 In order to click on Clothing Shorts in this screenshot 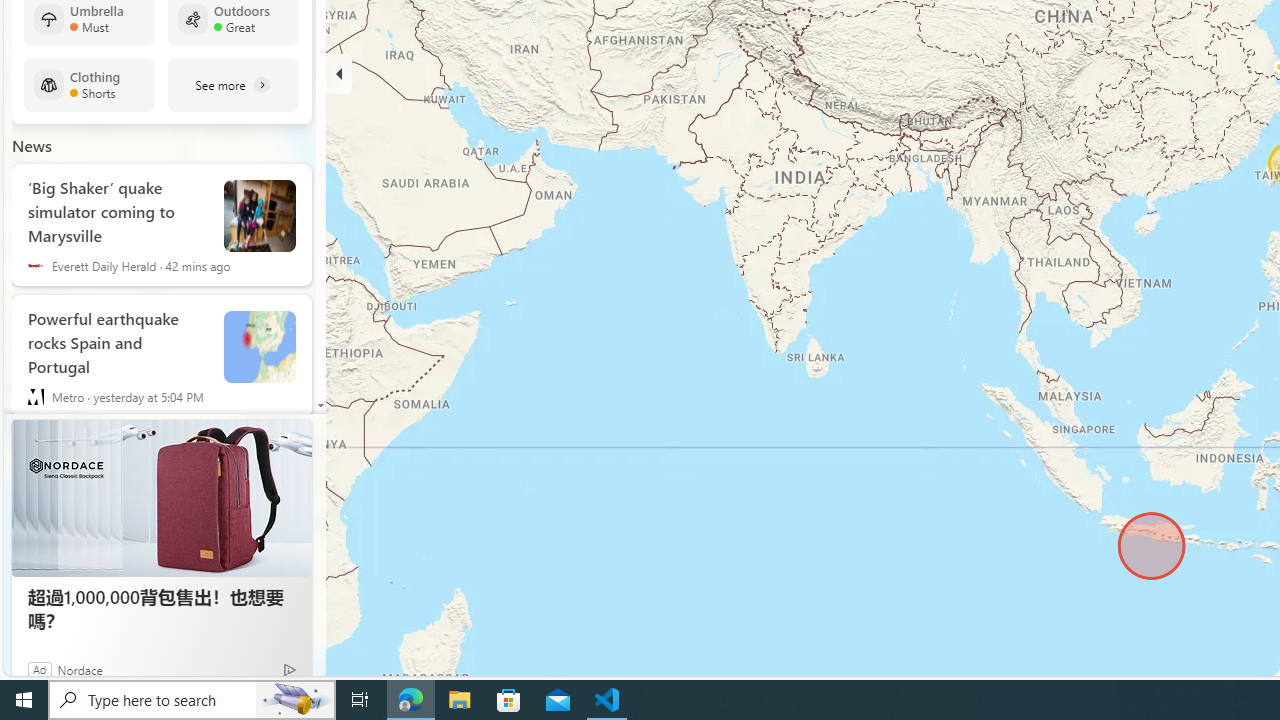, I will do `click(89, 85)`.